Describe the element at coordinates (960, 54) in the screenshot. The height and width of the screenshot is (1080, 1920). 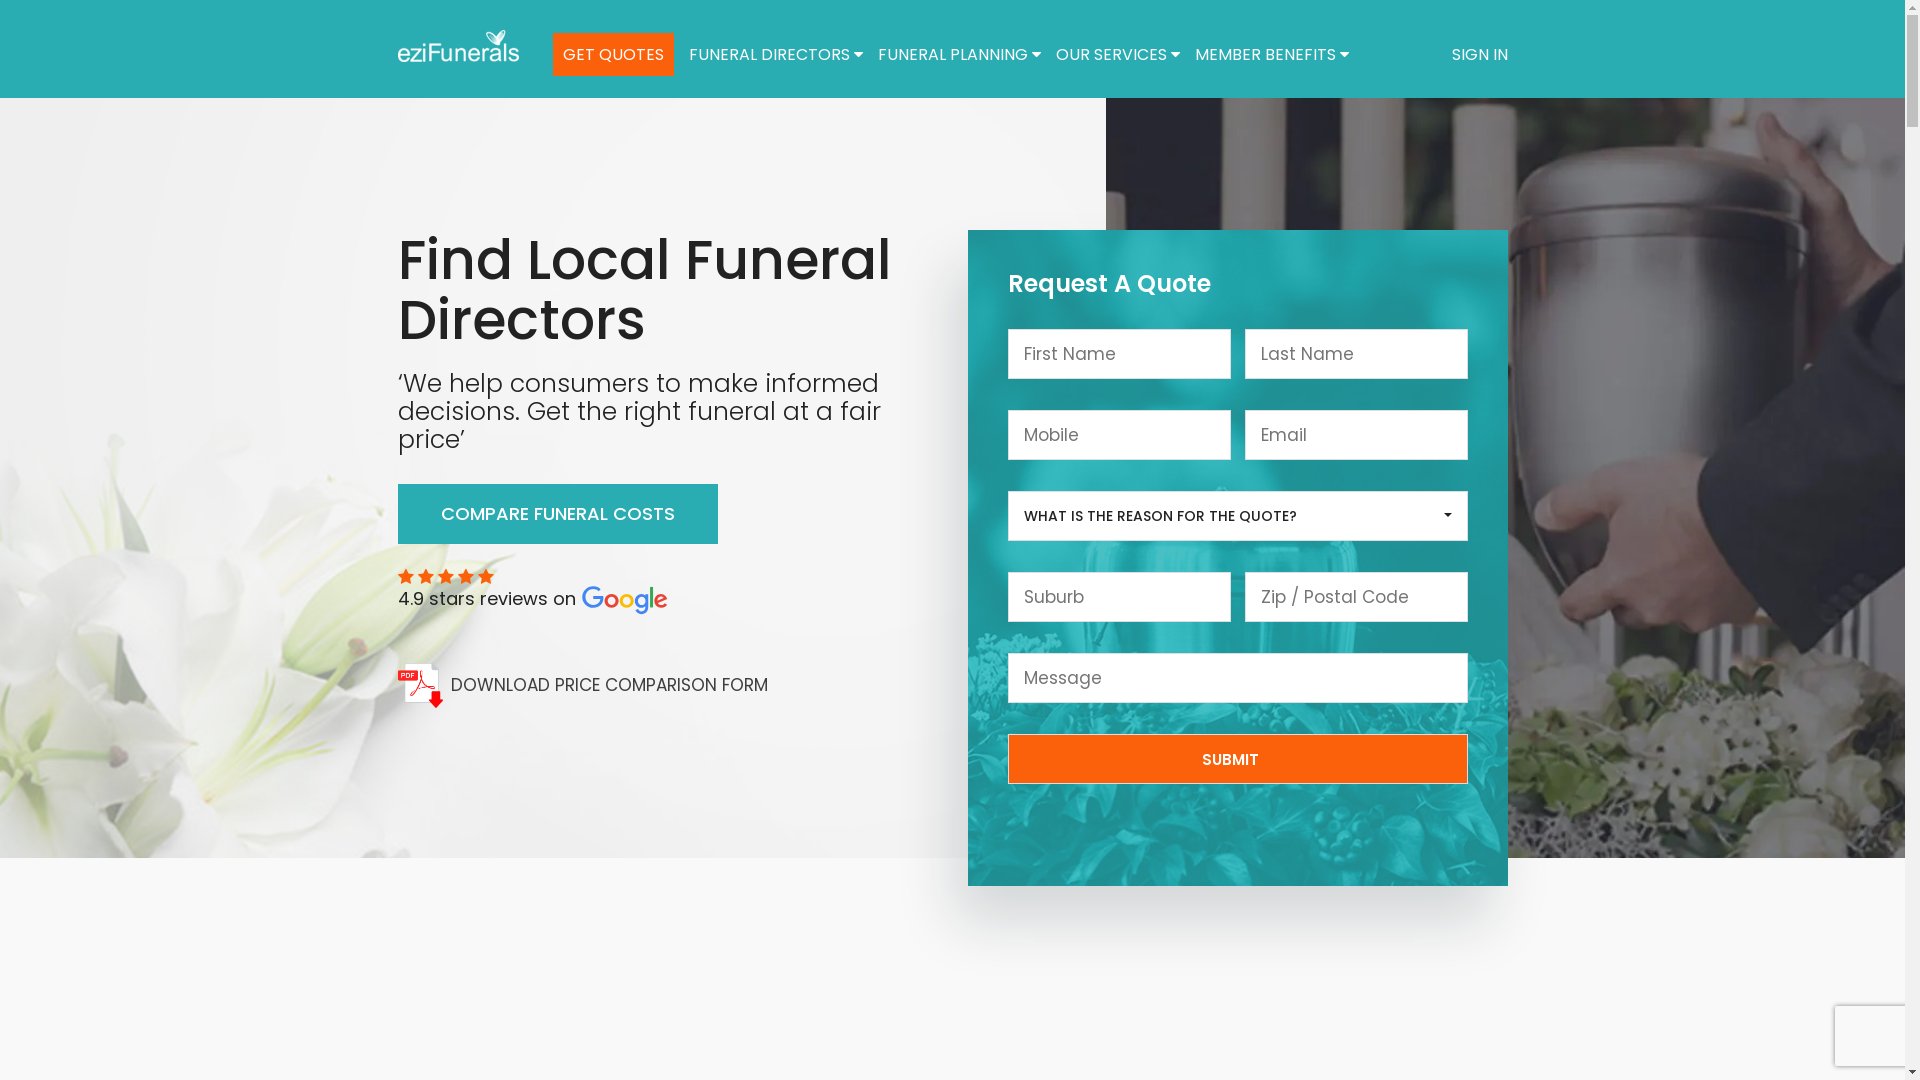
I see `FUNERAL PLANNING` at that location.